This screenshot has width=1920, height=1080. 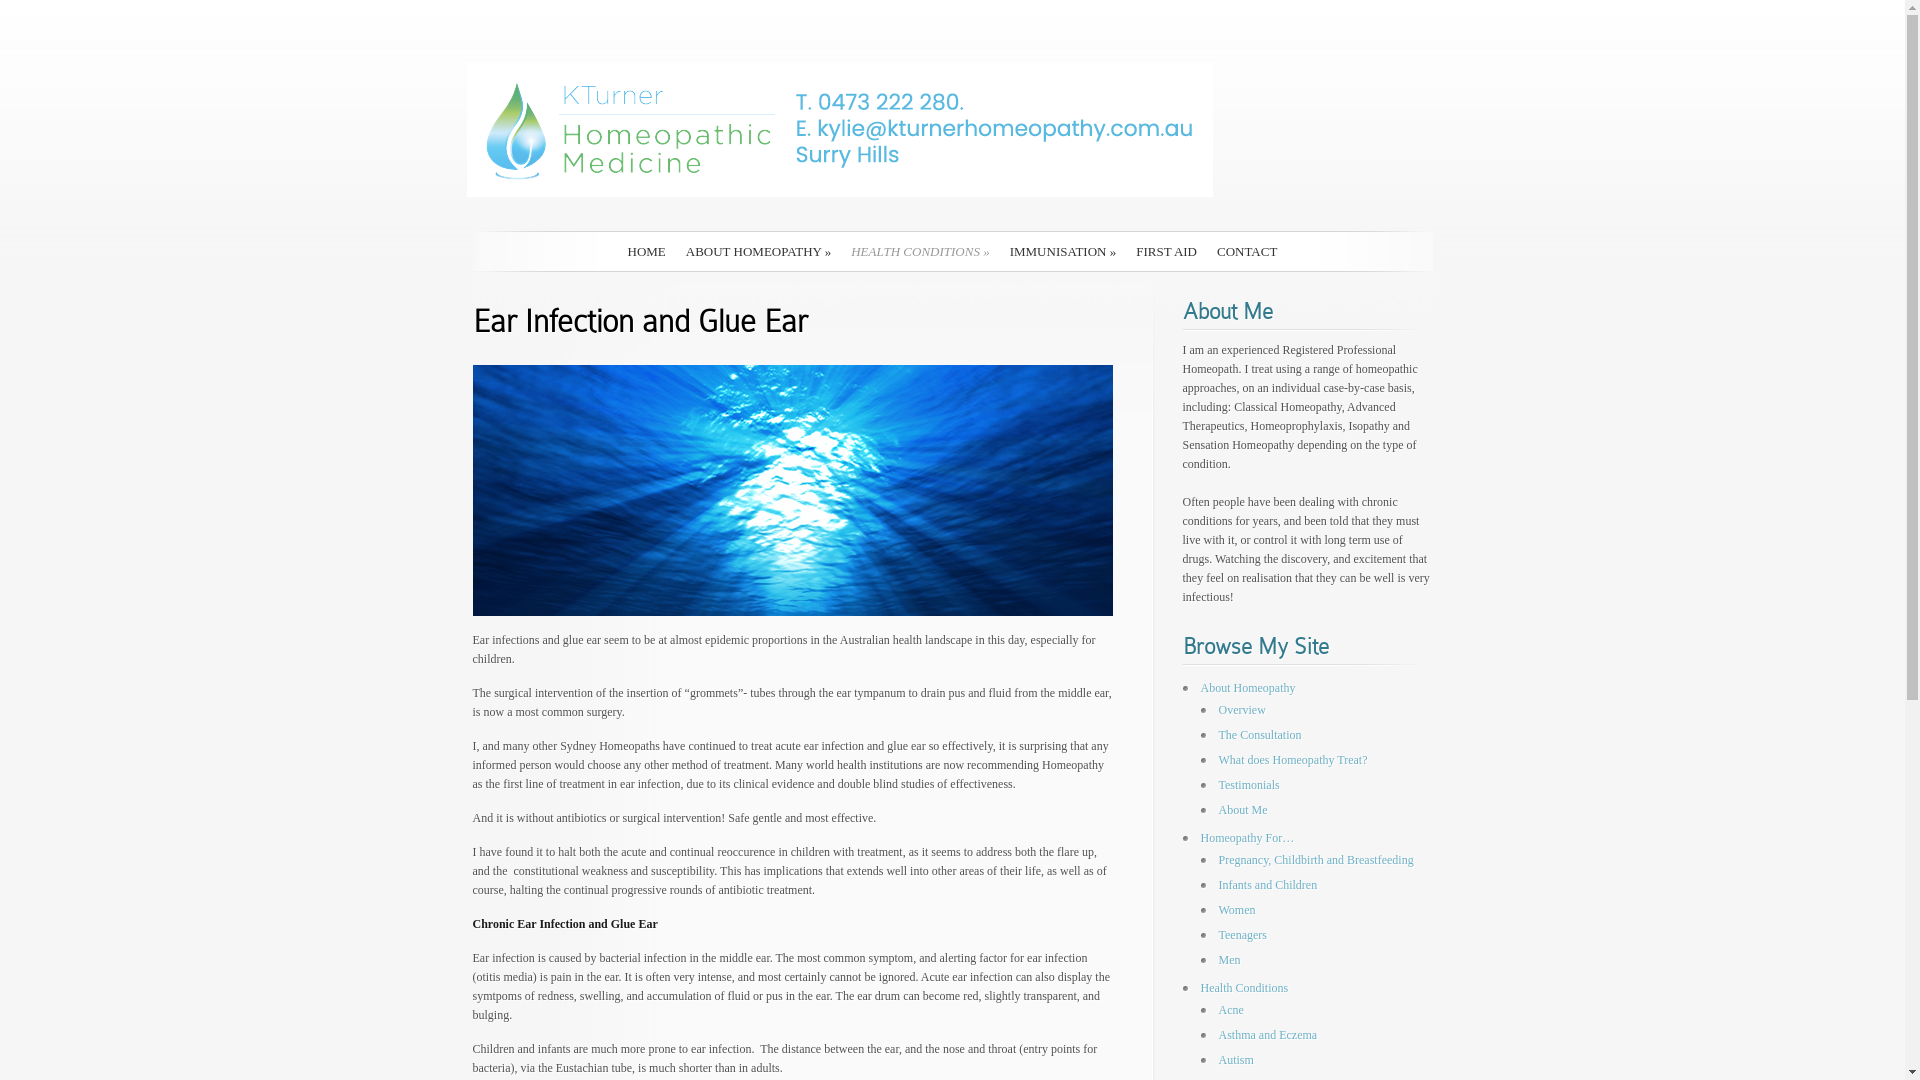 I want to click on Autism, so click(x=1236, y=1060).